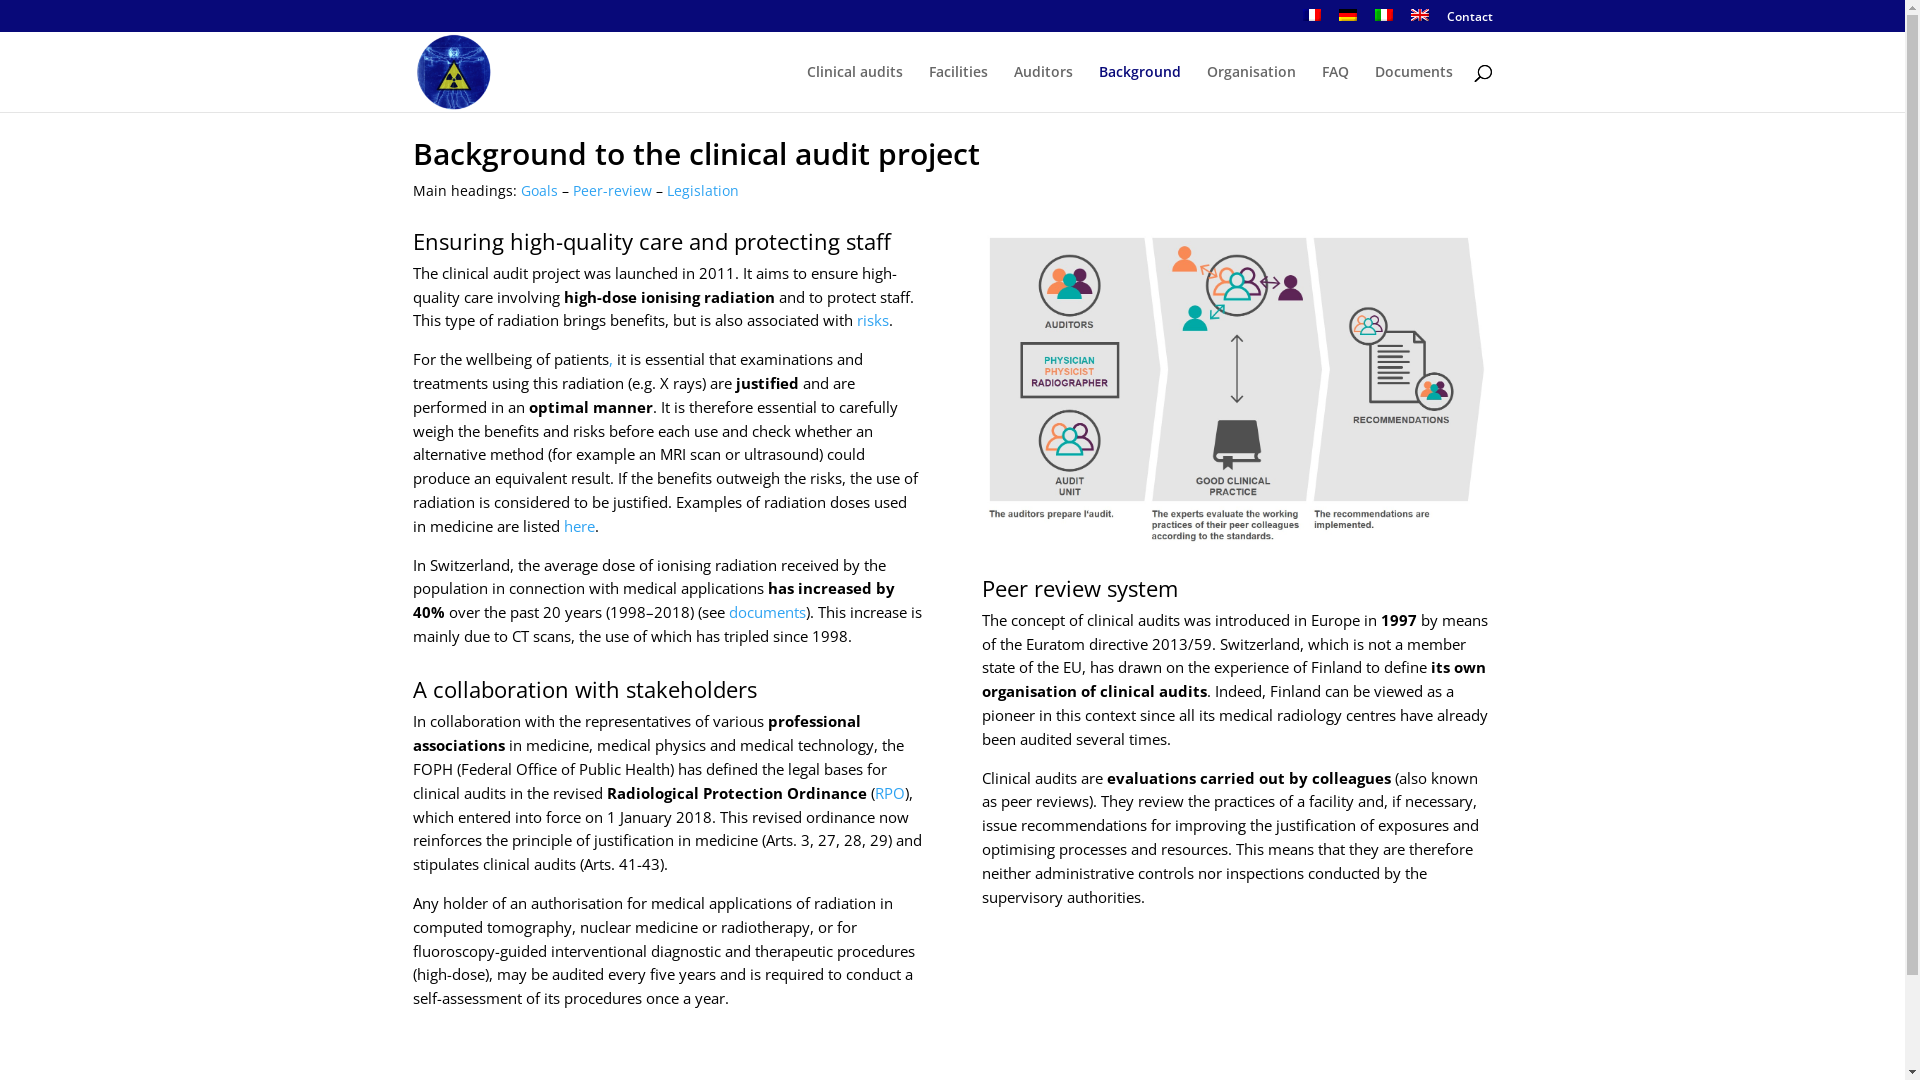 The height and width of the screenshot is (1080, 1920). I want to click on risks, so click(872, 320).